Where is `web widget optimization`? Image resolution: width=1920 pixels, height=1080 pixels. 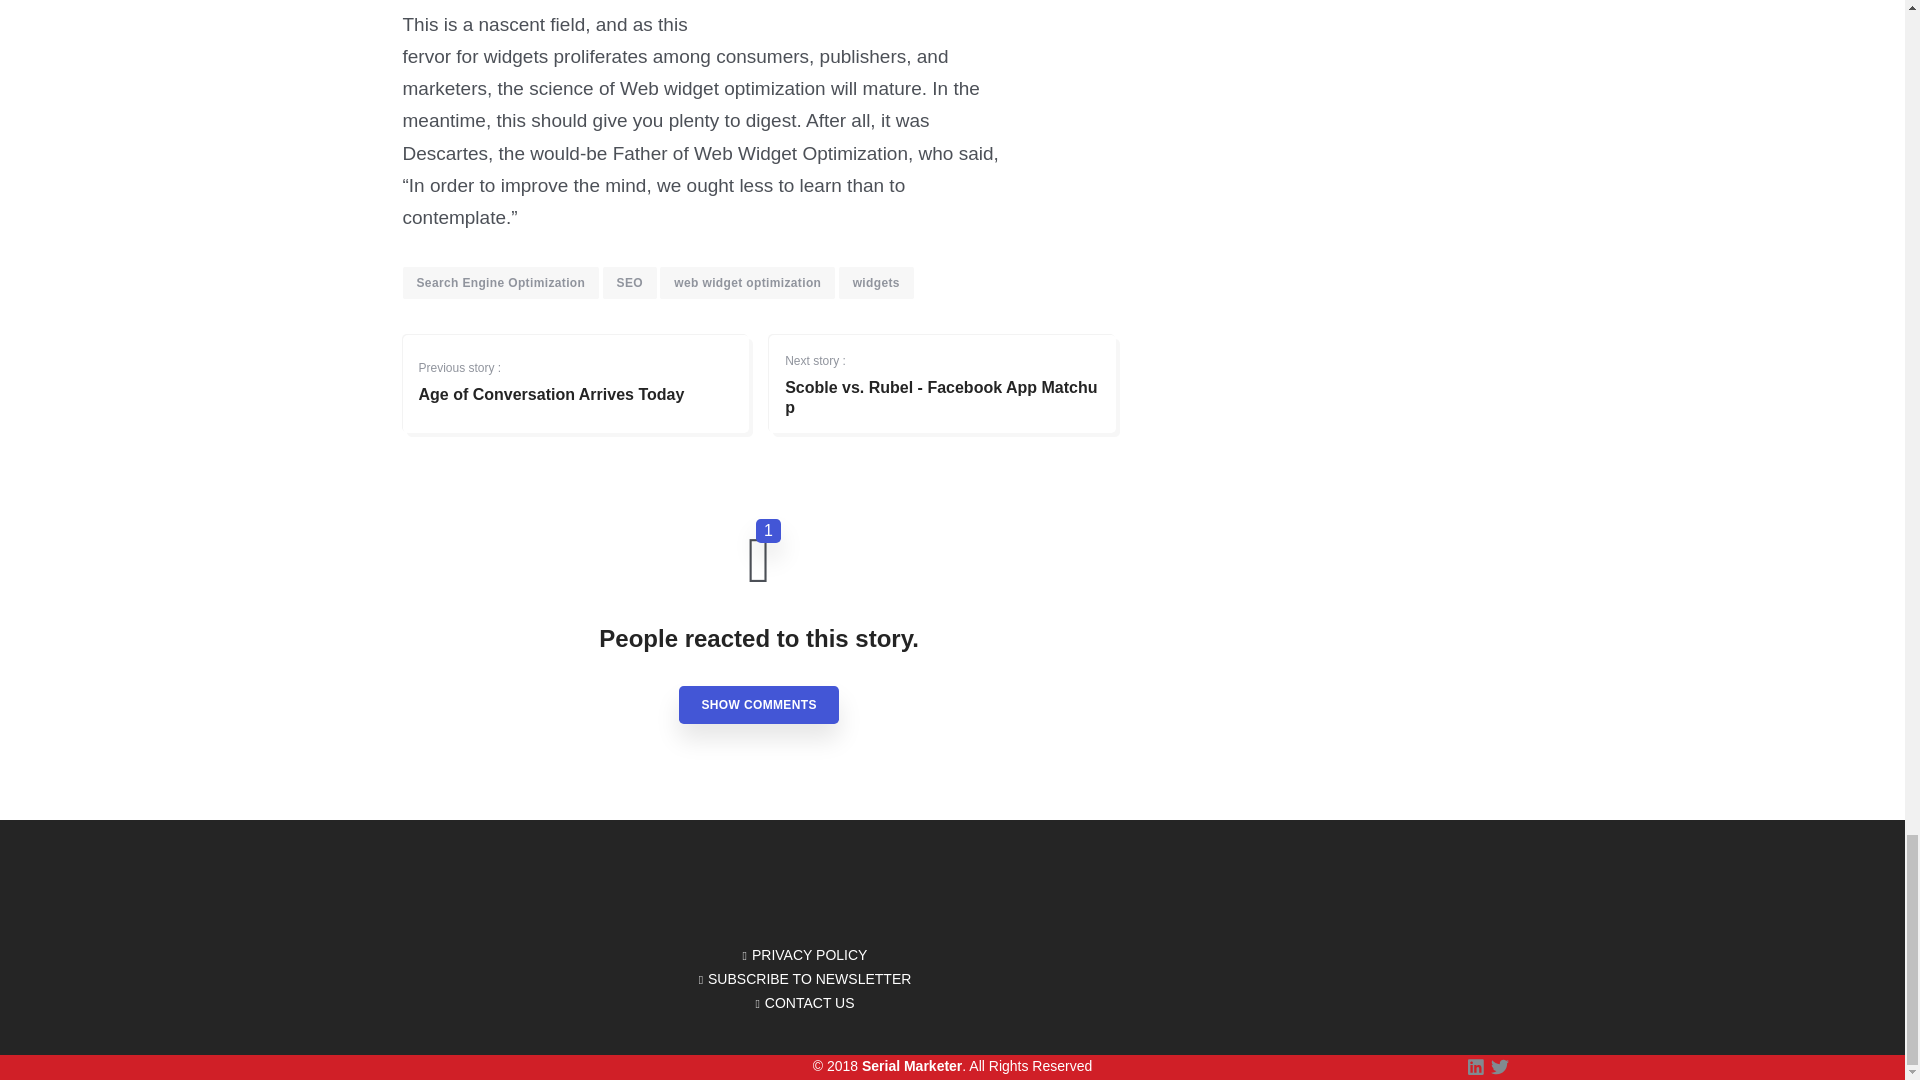 web widget optimization is located at coordinates (500, 282).